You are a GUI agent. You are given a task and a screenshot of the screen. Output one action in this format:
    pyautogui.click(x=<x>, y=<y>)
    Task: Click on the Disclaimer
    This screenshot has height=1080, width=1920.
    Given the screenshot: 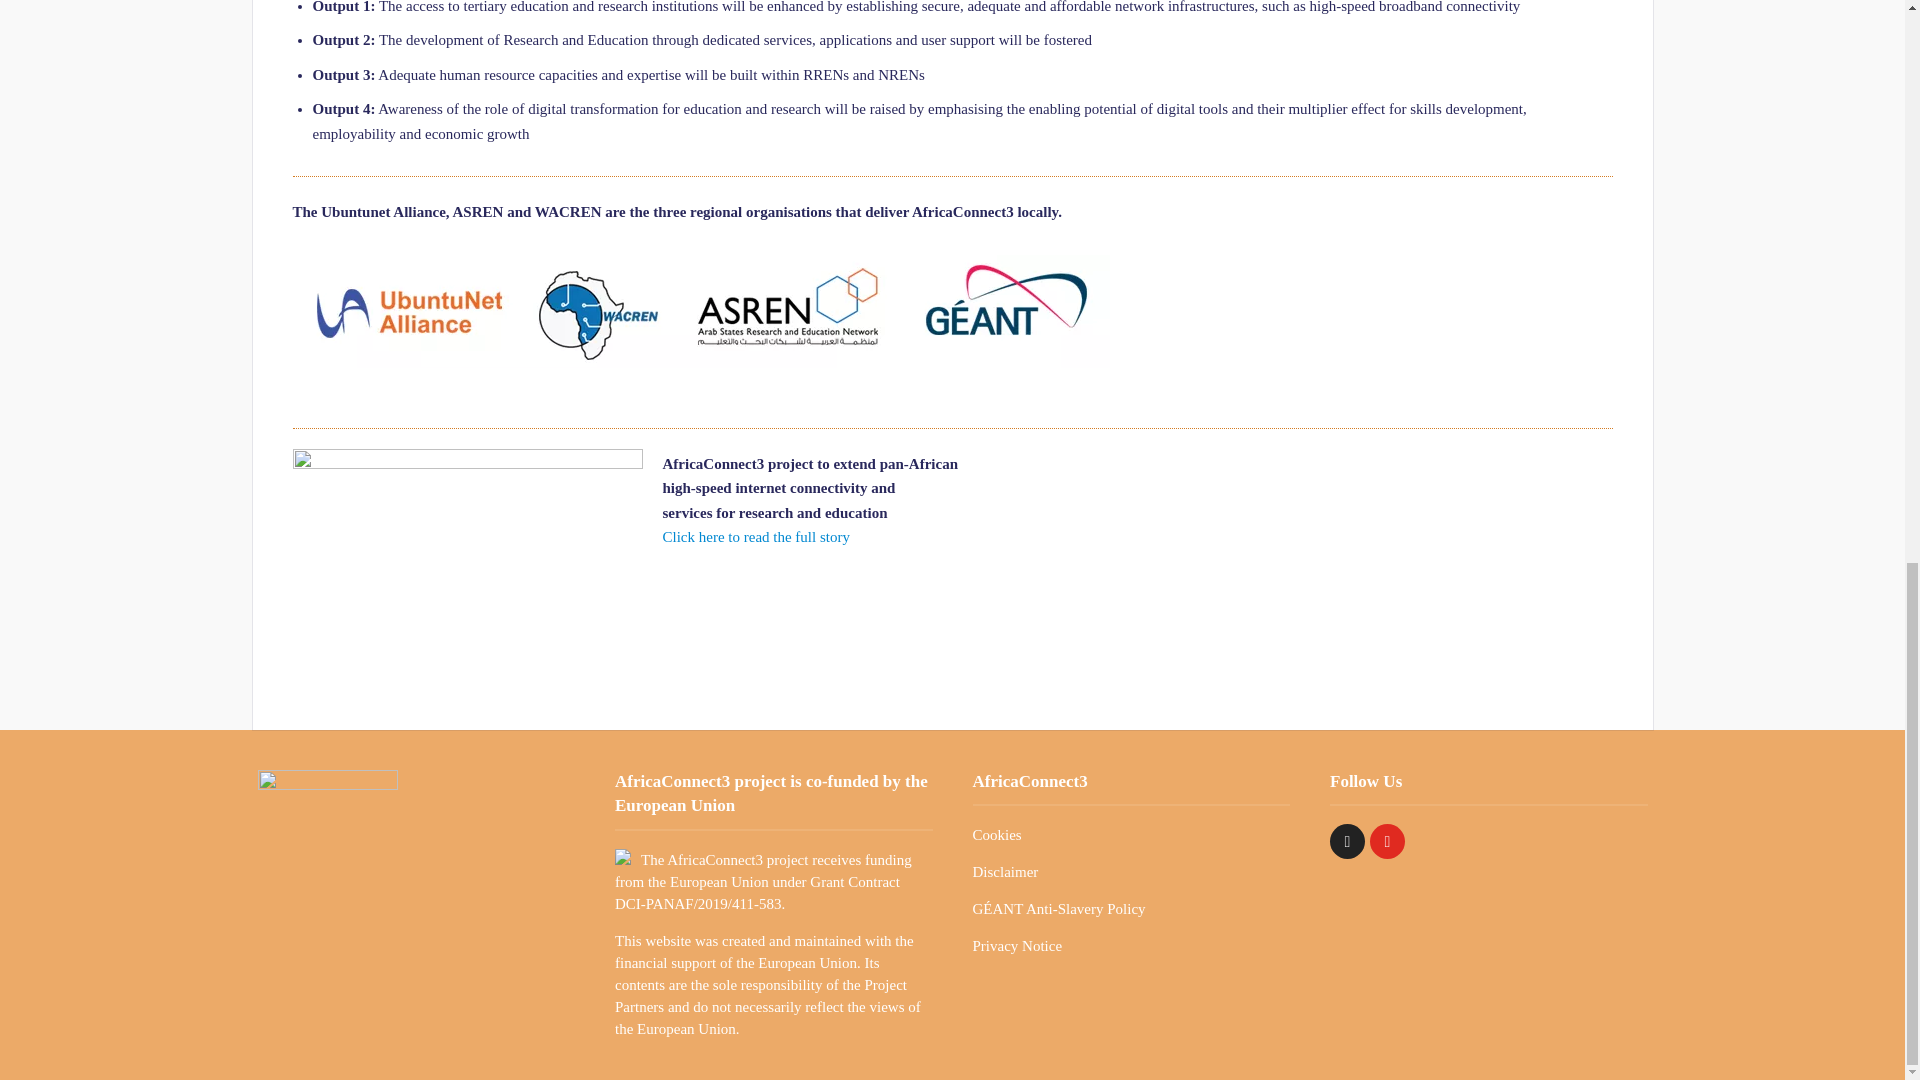 What is the action you would take?
    pyautogui.click(x=1004, y=872)
    